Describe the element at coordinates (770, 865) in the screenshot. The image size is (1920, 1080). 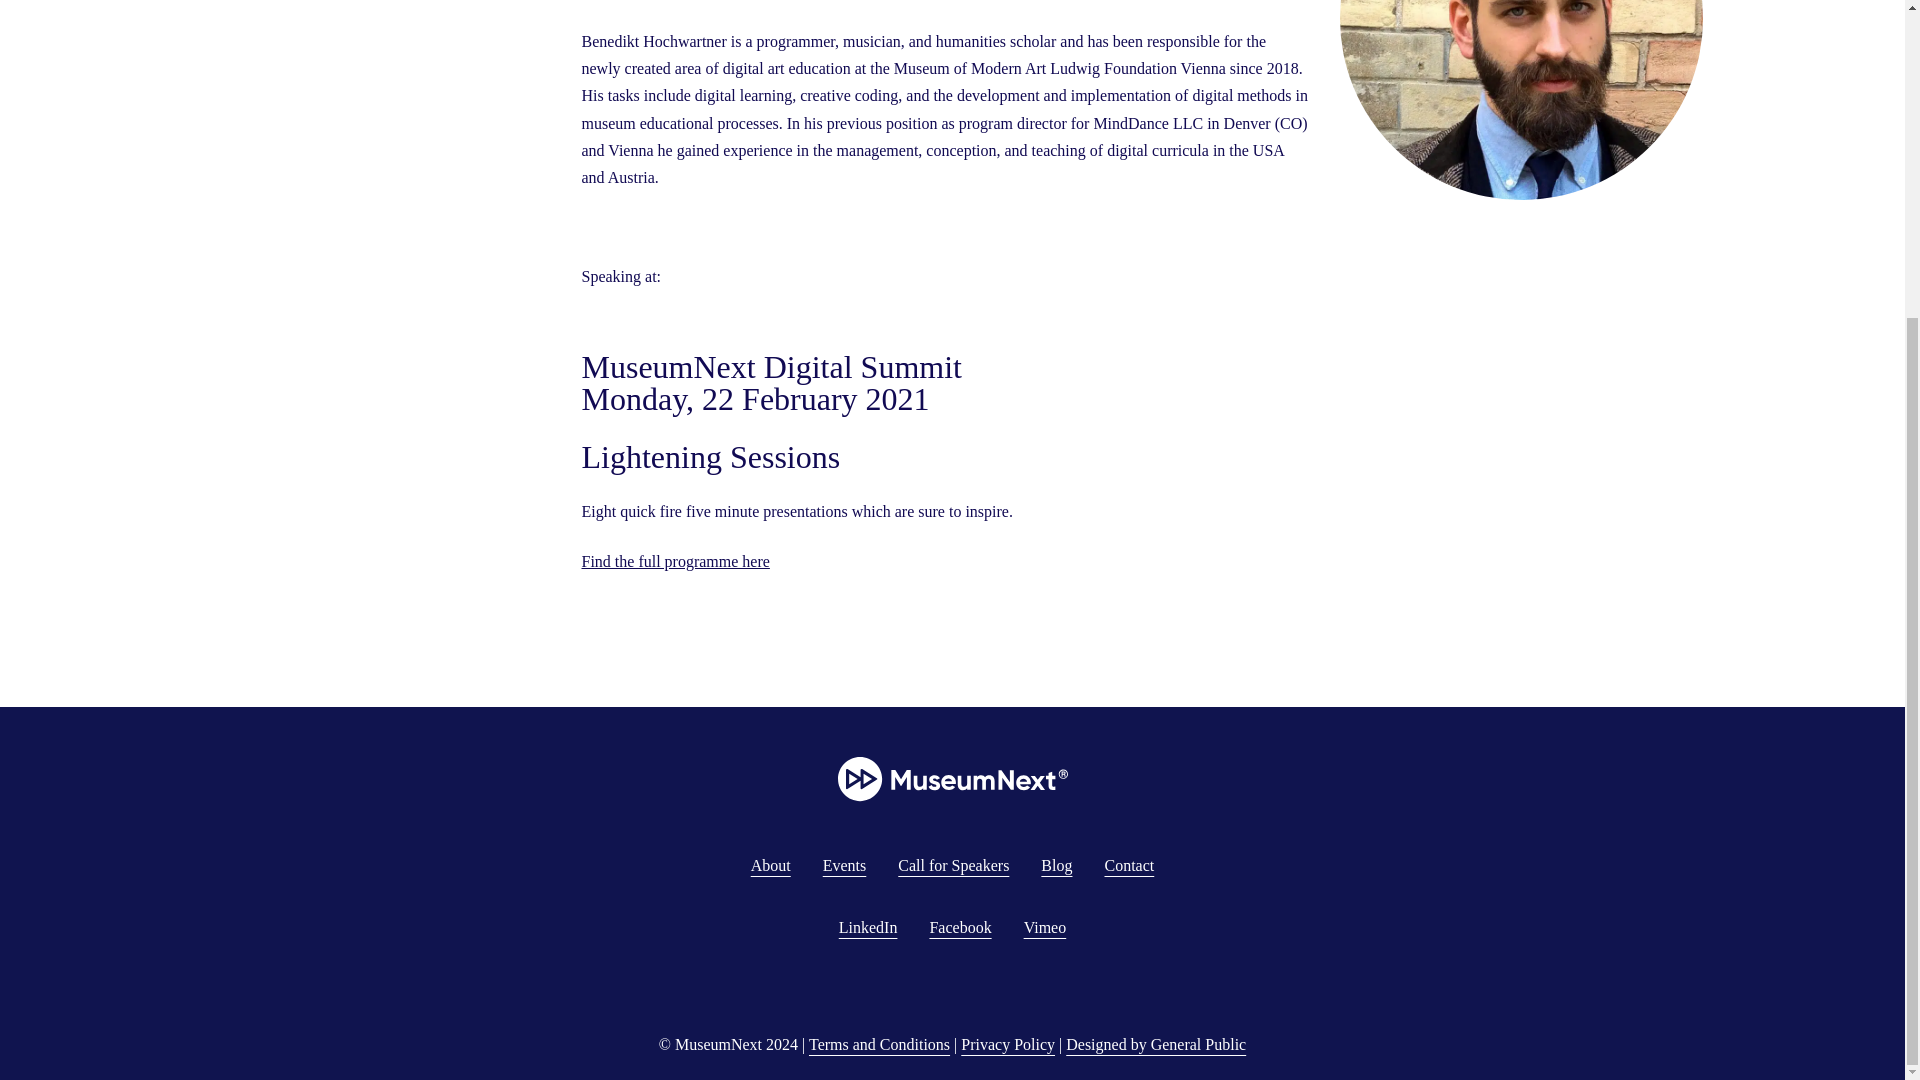
I see `About` at that location.